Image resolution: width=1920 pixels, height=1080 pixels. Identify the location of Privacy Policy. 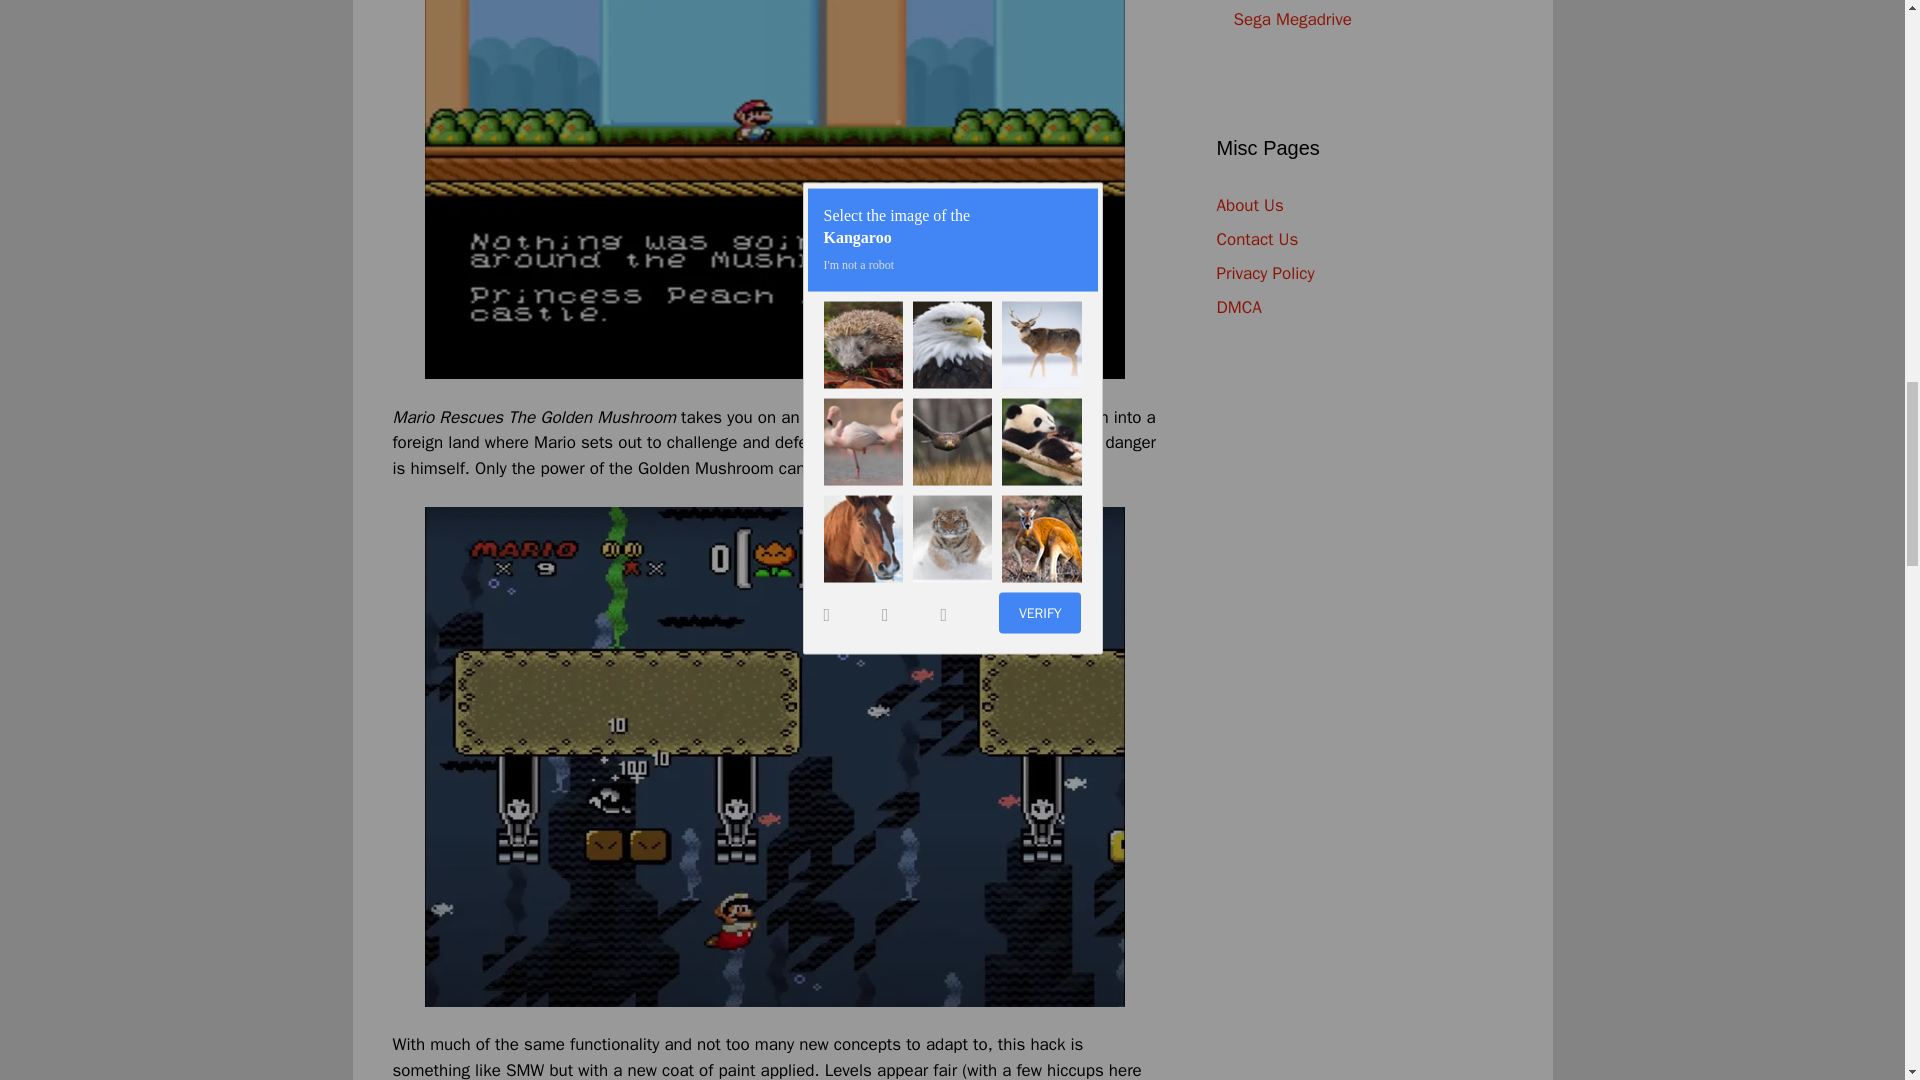
(1264, 272).